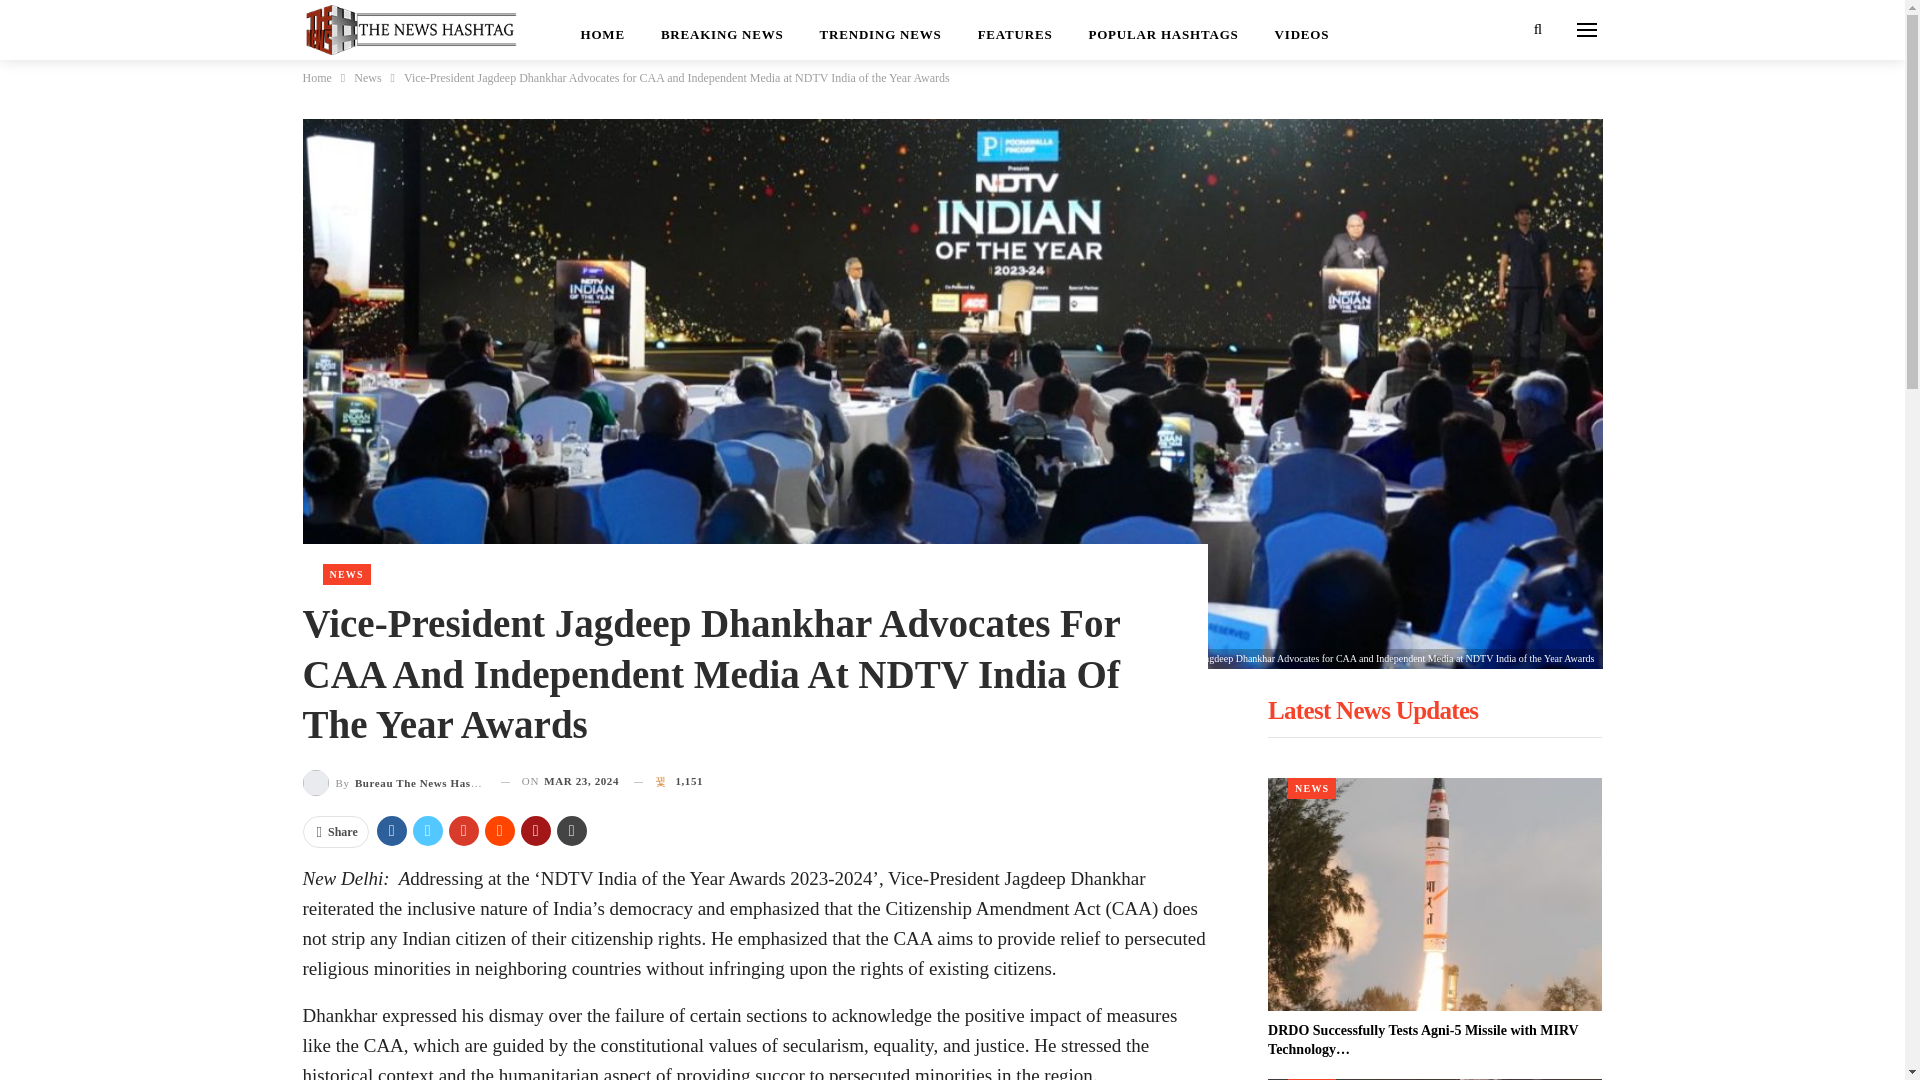 The height and width of the screenshot is (1080, 1920). What do you see at coordinates (1162, 30) in the screenshot?
I see `POPULAR HASHTAGS` at bounding box center [1162, 30].